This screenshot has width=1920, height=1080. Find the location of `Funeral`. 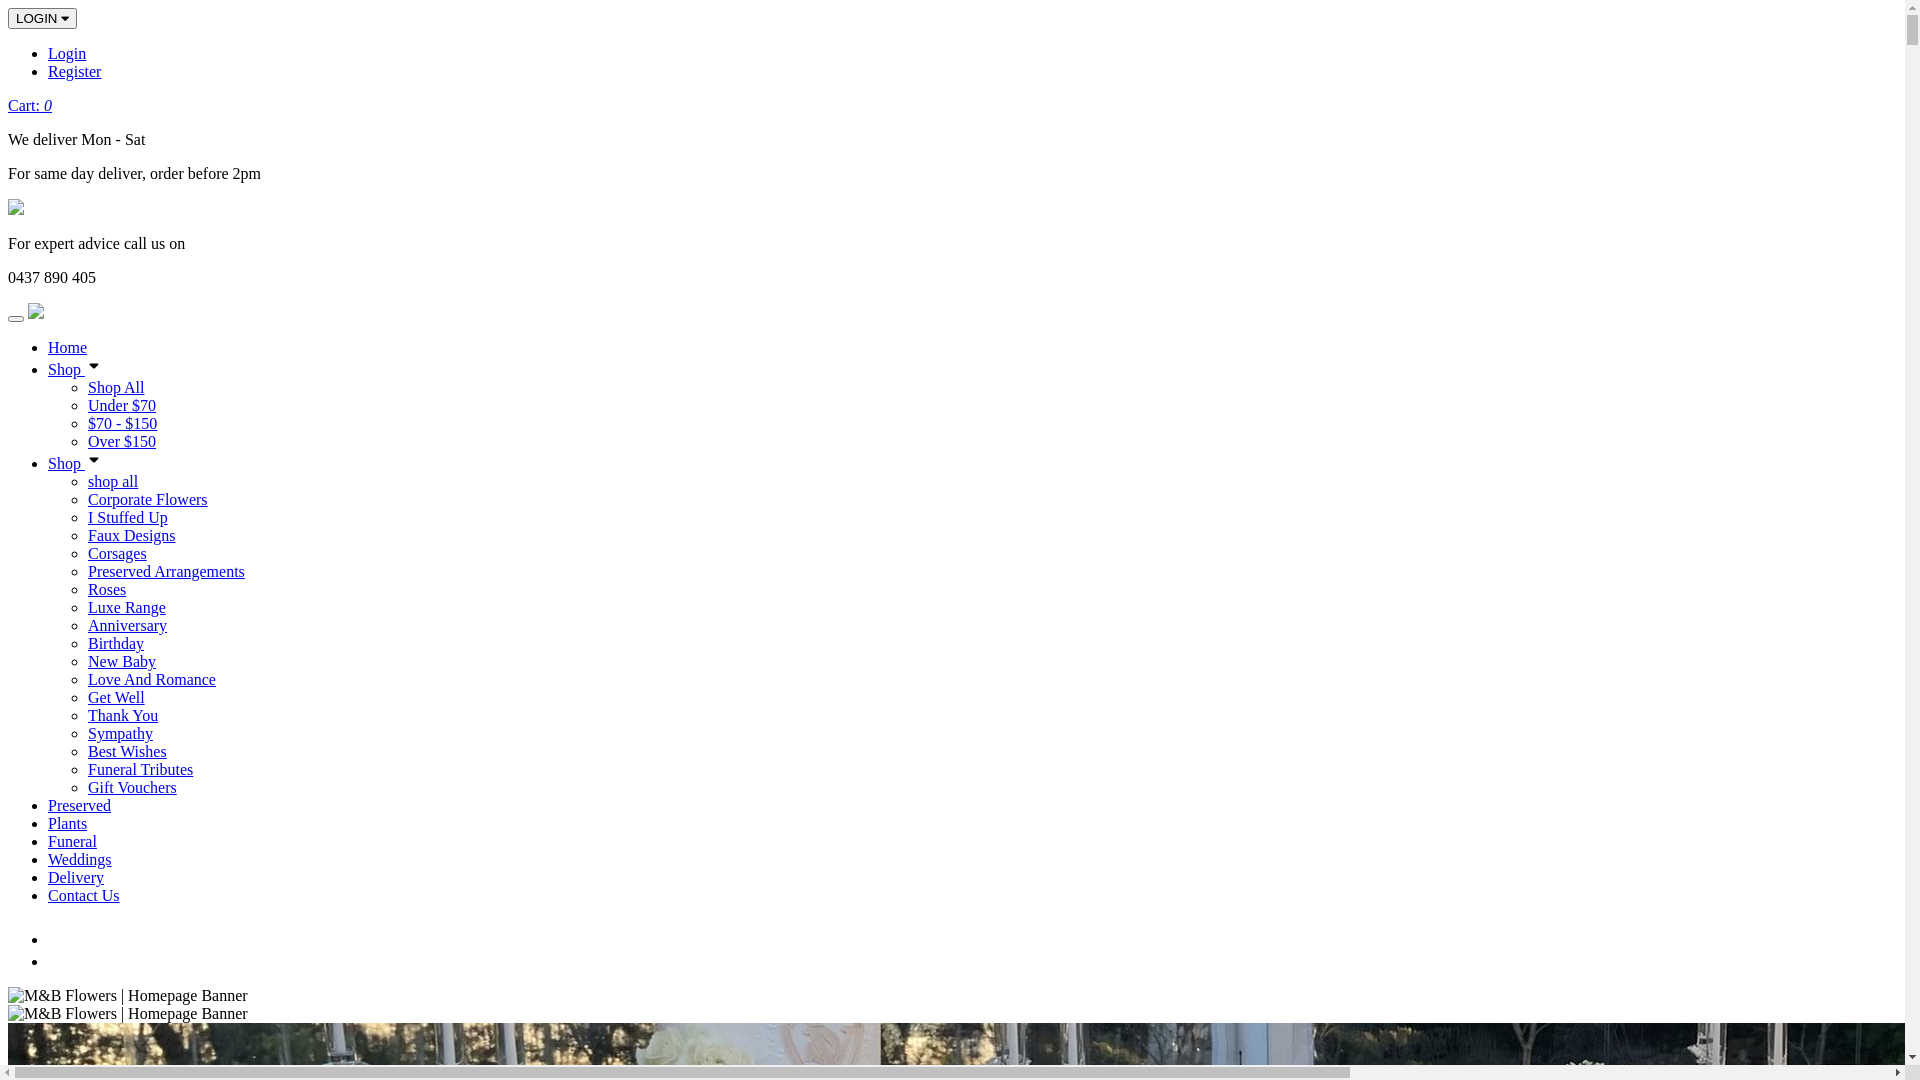

Funeral is located at coordinates (72, 842).